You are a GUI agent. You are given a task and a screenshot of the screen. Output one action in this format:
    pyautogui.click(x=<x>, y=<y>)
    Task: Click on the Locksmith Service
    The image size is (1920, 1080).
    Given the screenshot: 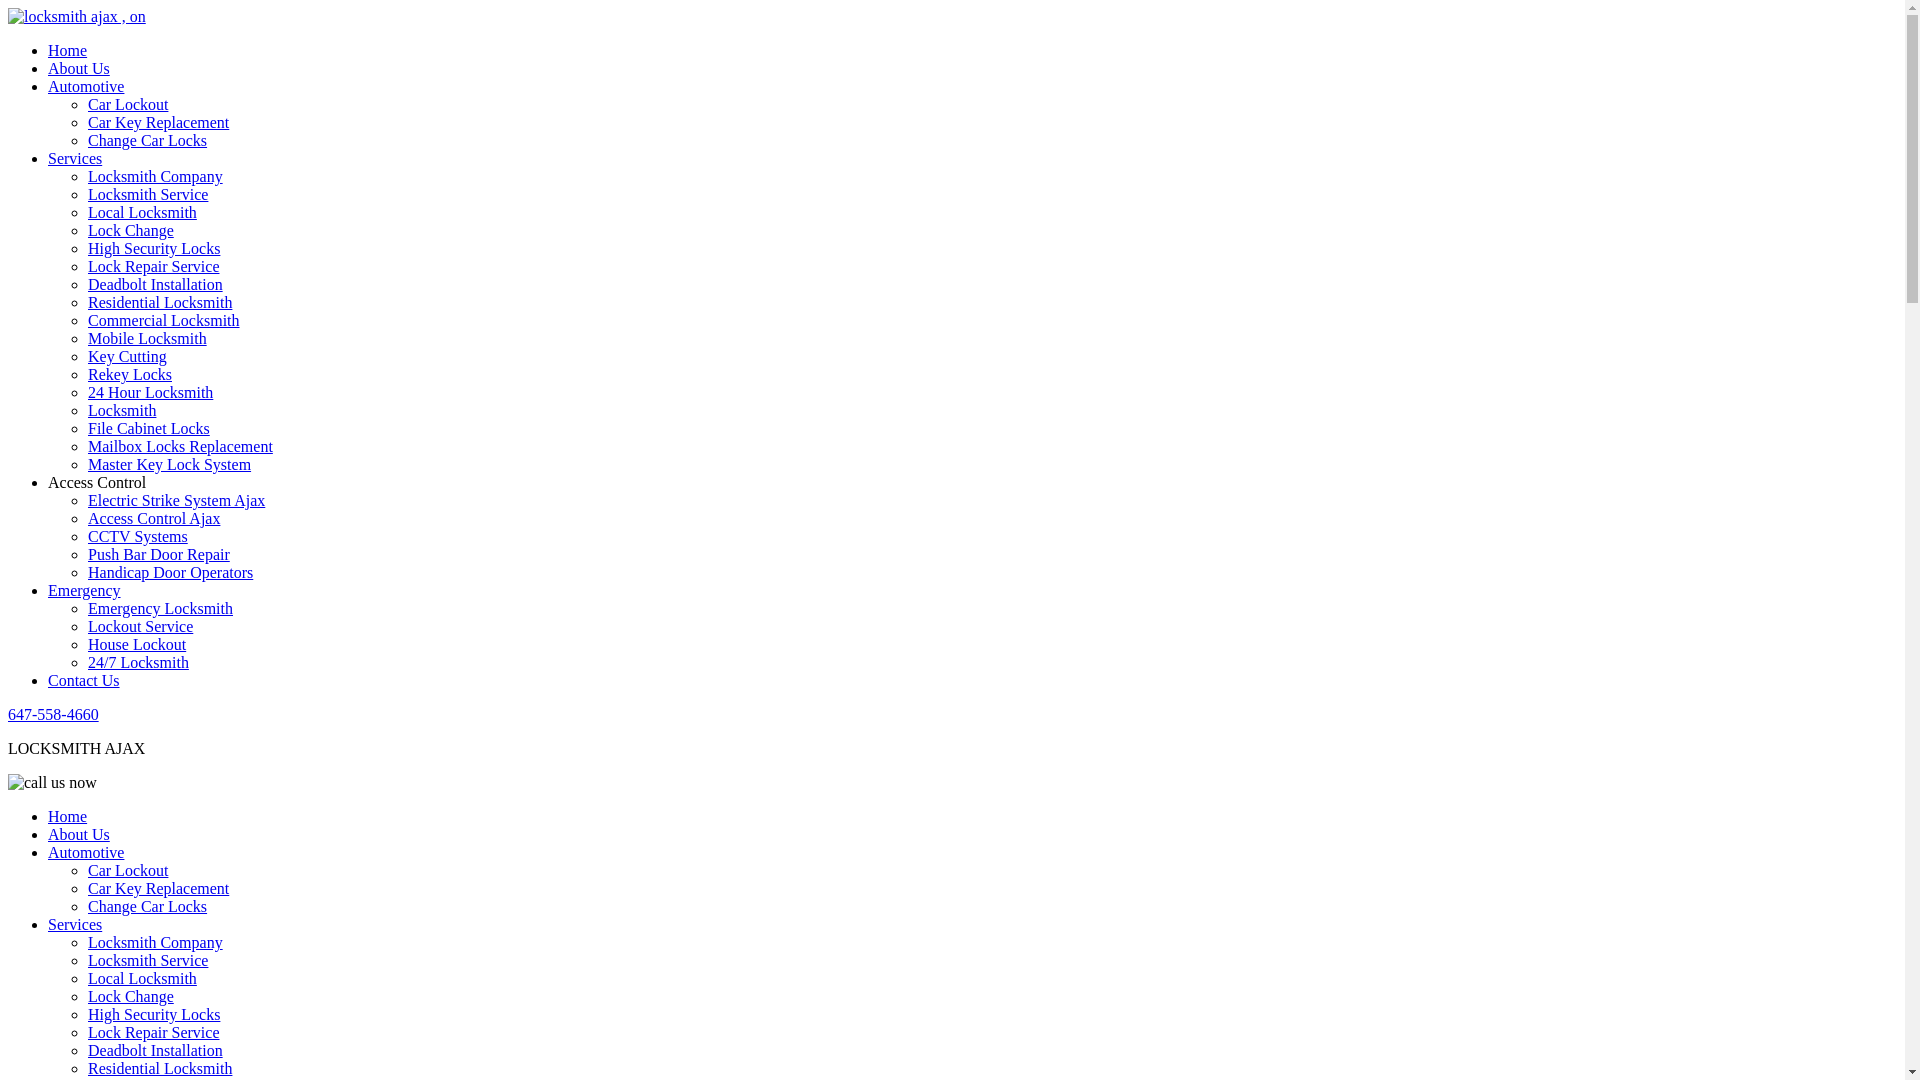 What is the action you would take?
    pyautogui.click(x=148, y=960)
    